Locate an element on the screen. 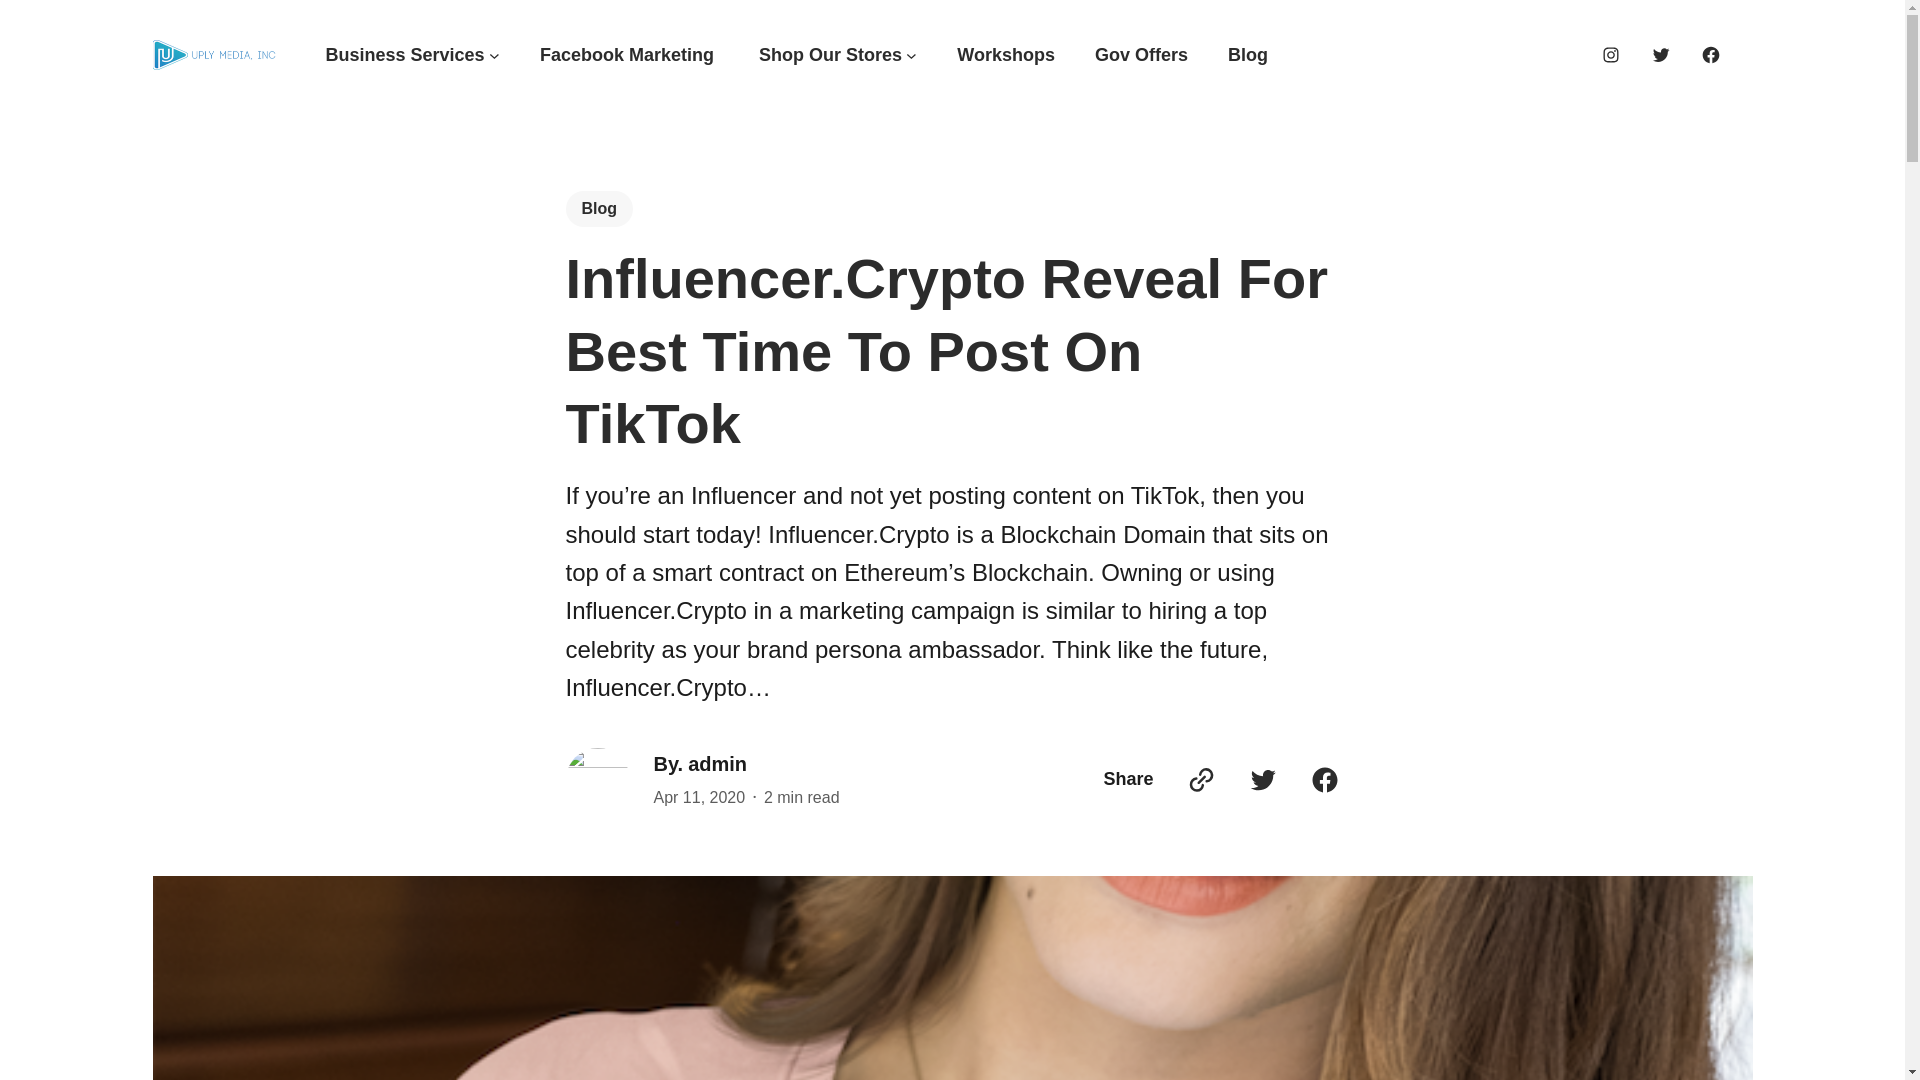 The height and width of the screenshot is (1080, 1920). Instagram is located at coordinates (1610, 54).